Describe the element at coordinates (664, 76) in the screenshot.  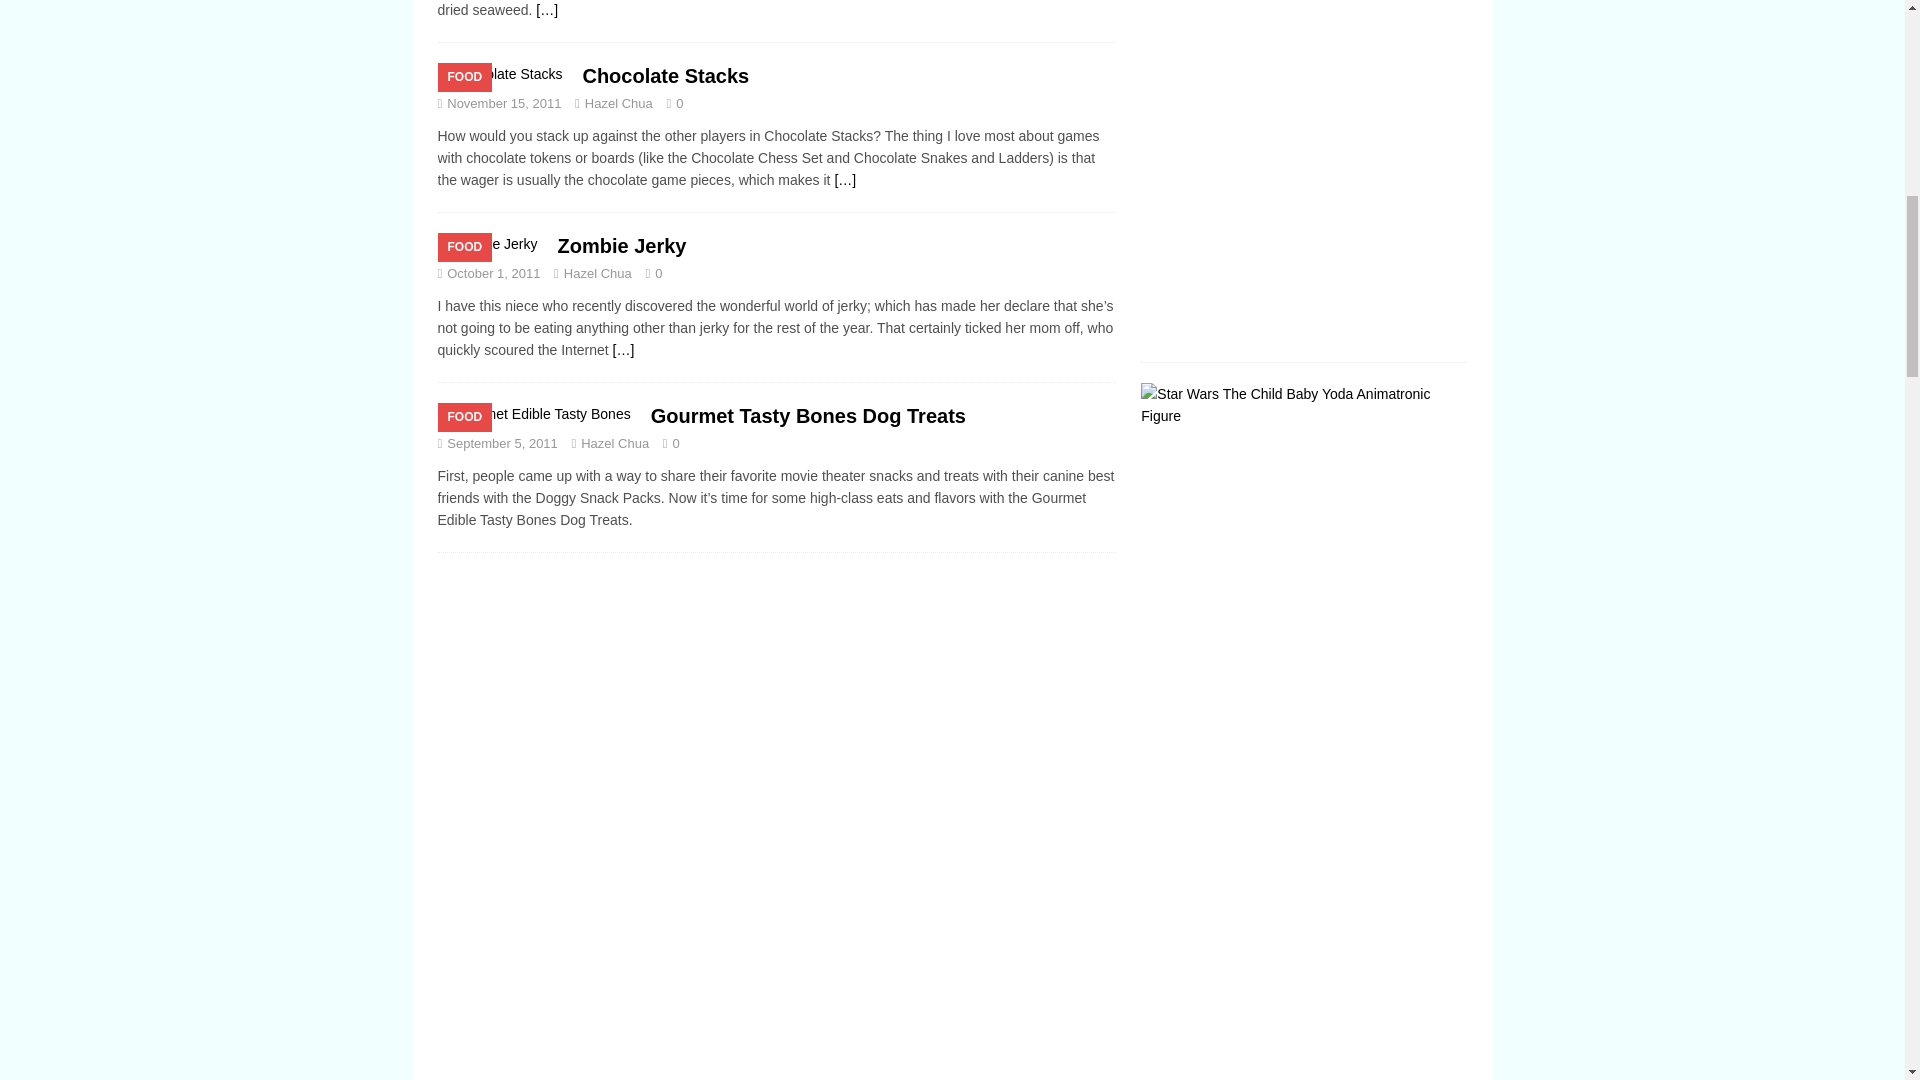
I see `Chocolate Stacks` at that location.